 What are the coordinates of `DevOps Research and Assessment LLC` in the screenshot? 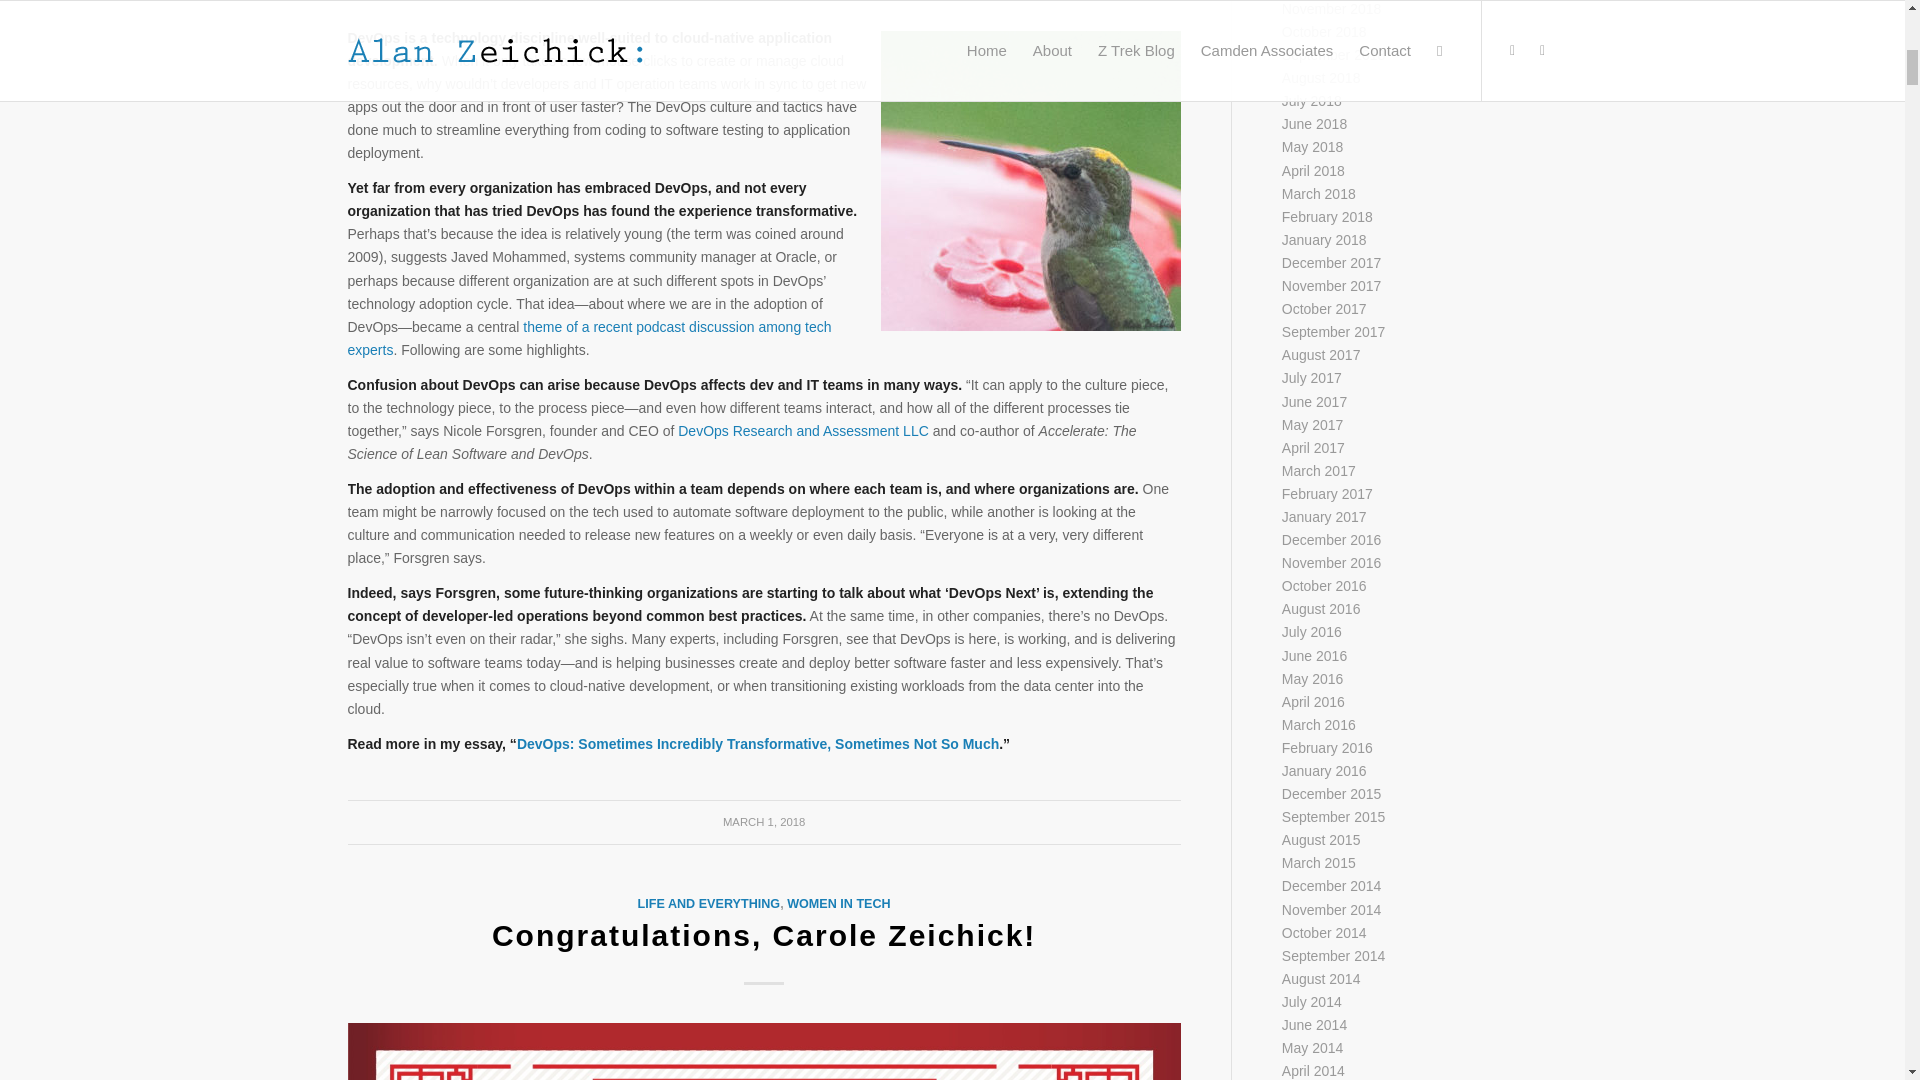 It's located at (803, 430).